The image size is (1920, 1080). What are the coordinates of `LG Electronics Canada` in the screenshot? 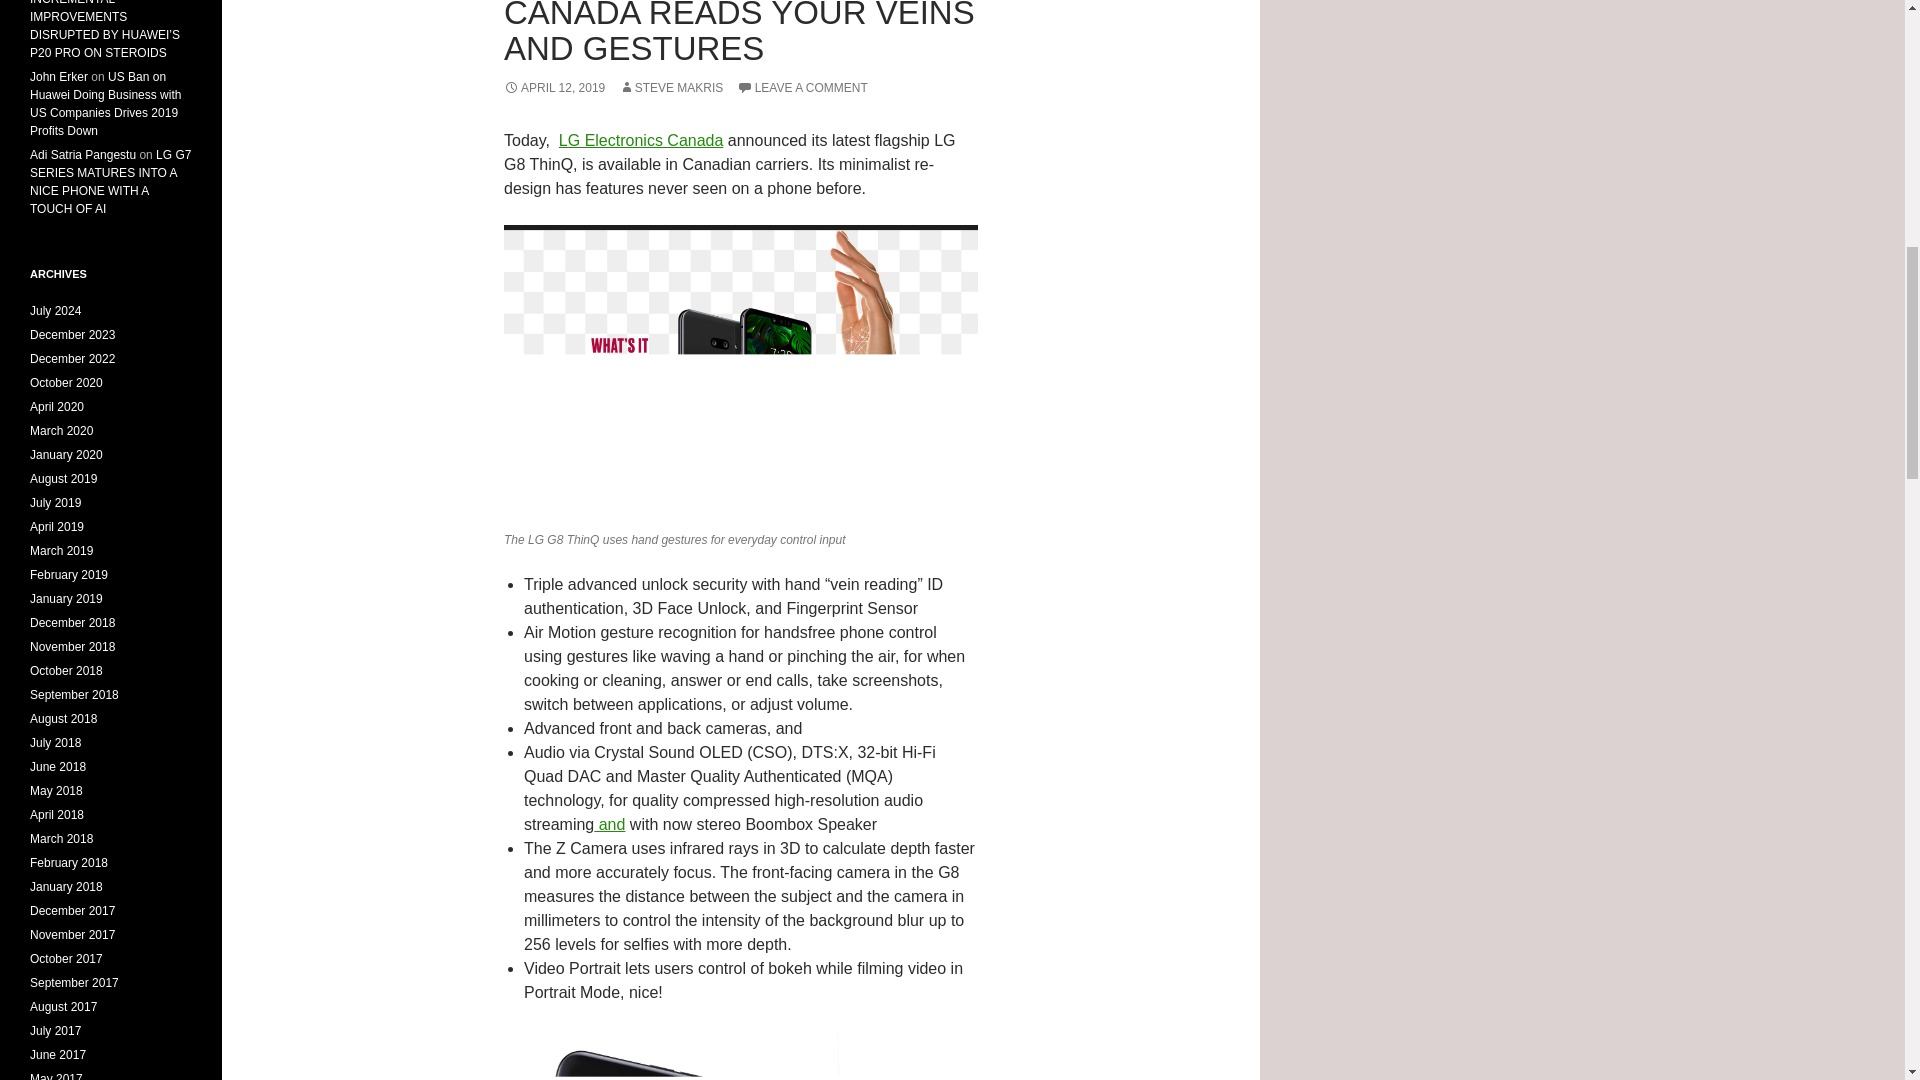 It's located at (640, 140).